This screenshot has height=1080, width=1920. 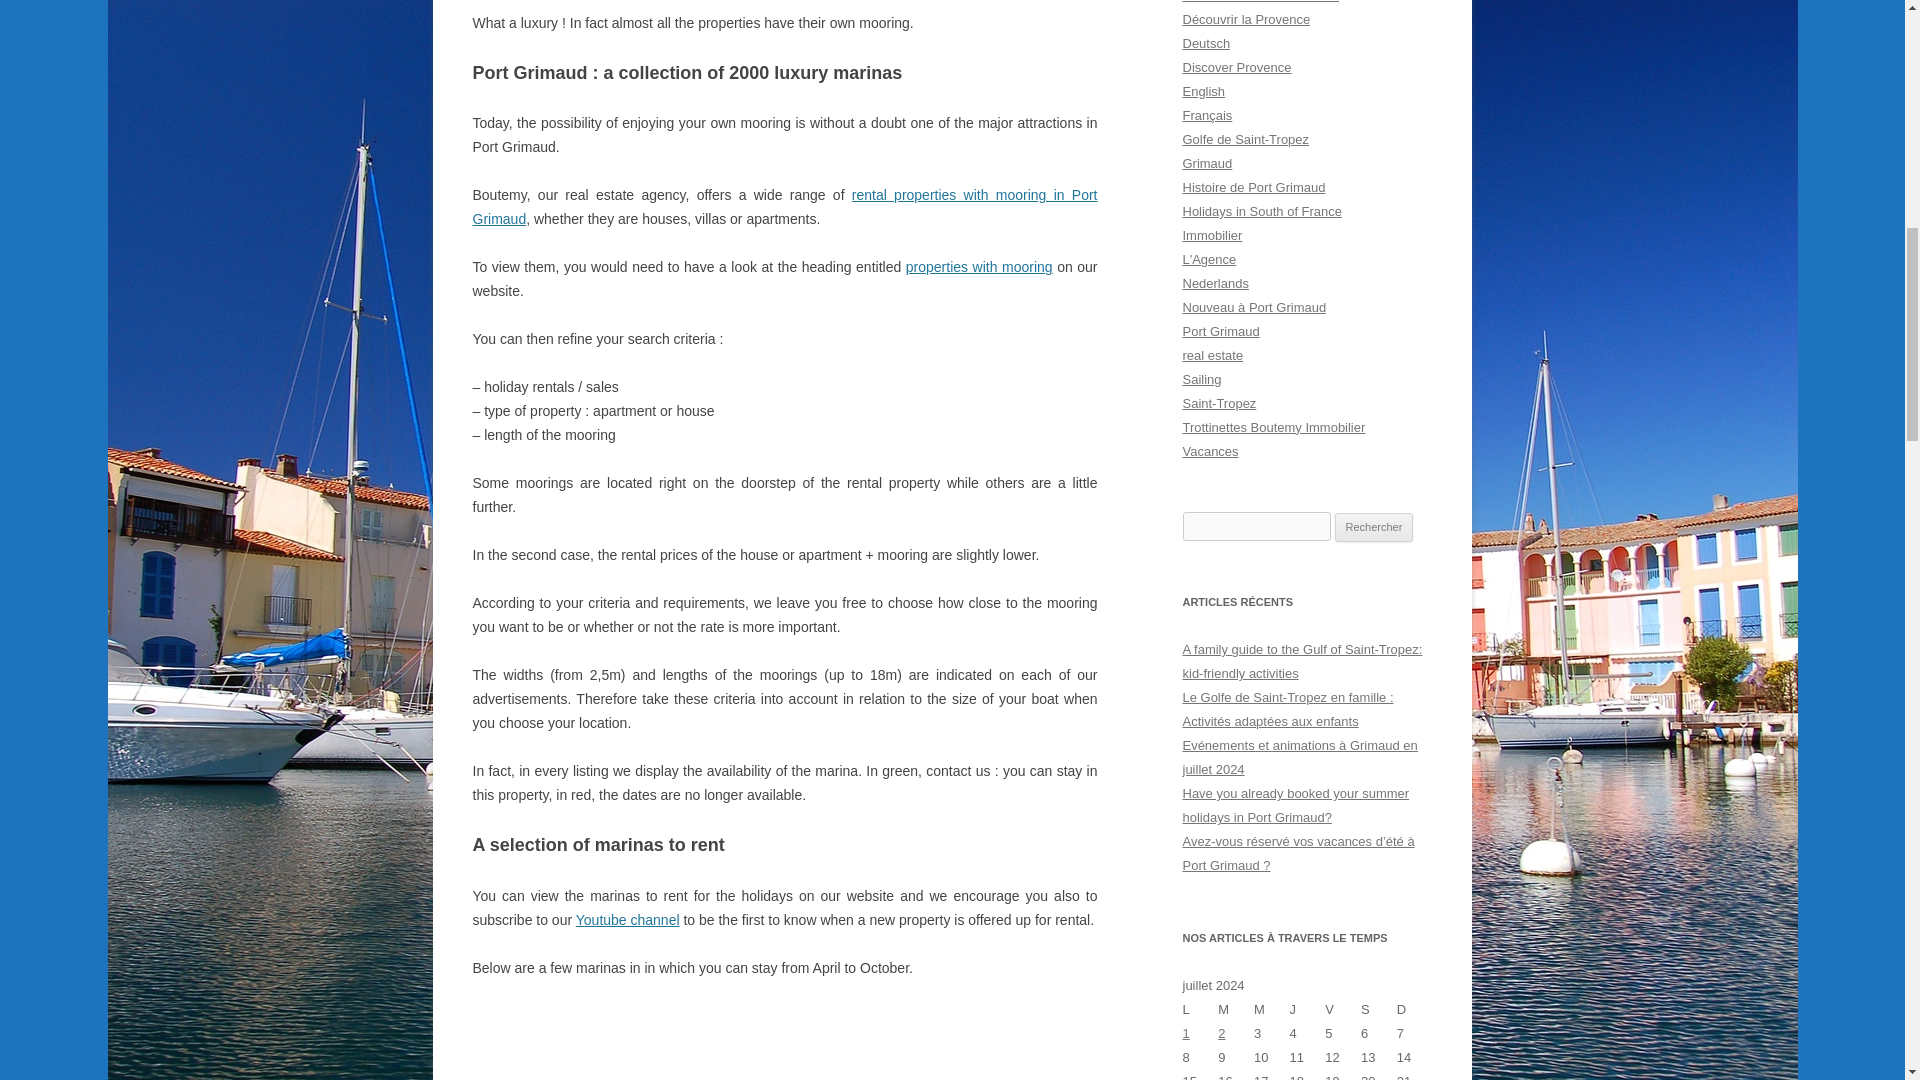 What do you see at coordinates (1212, 354) in the screenshot?
I see `real estate` at bounding box center [1212, 354].